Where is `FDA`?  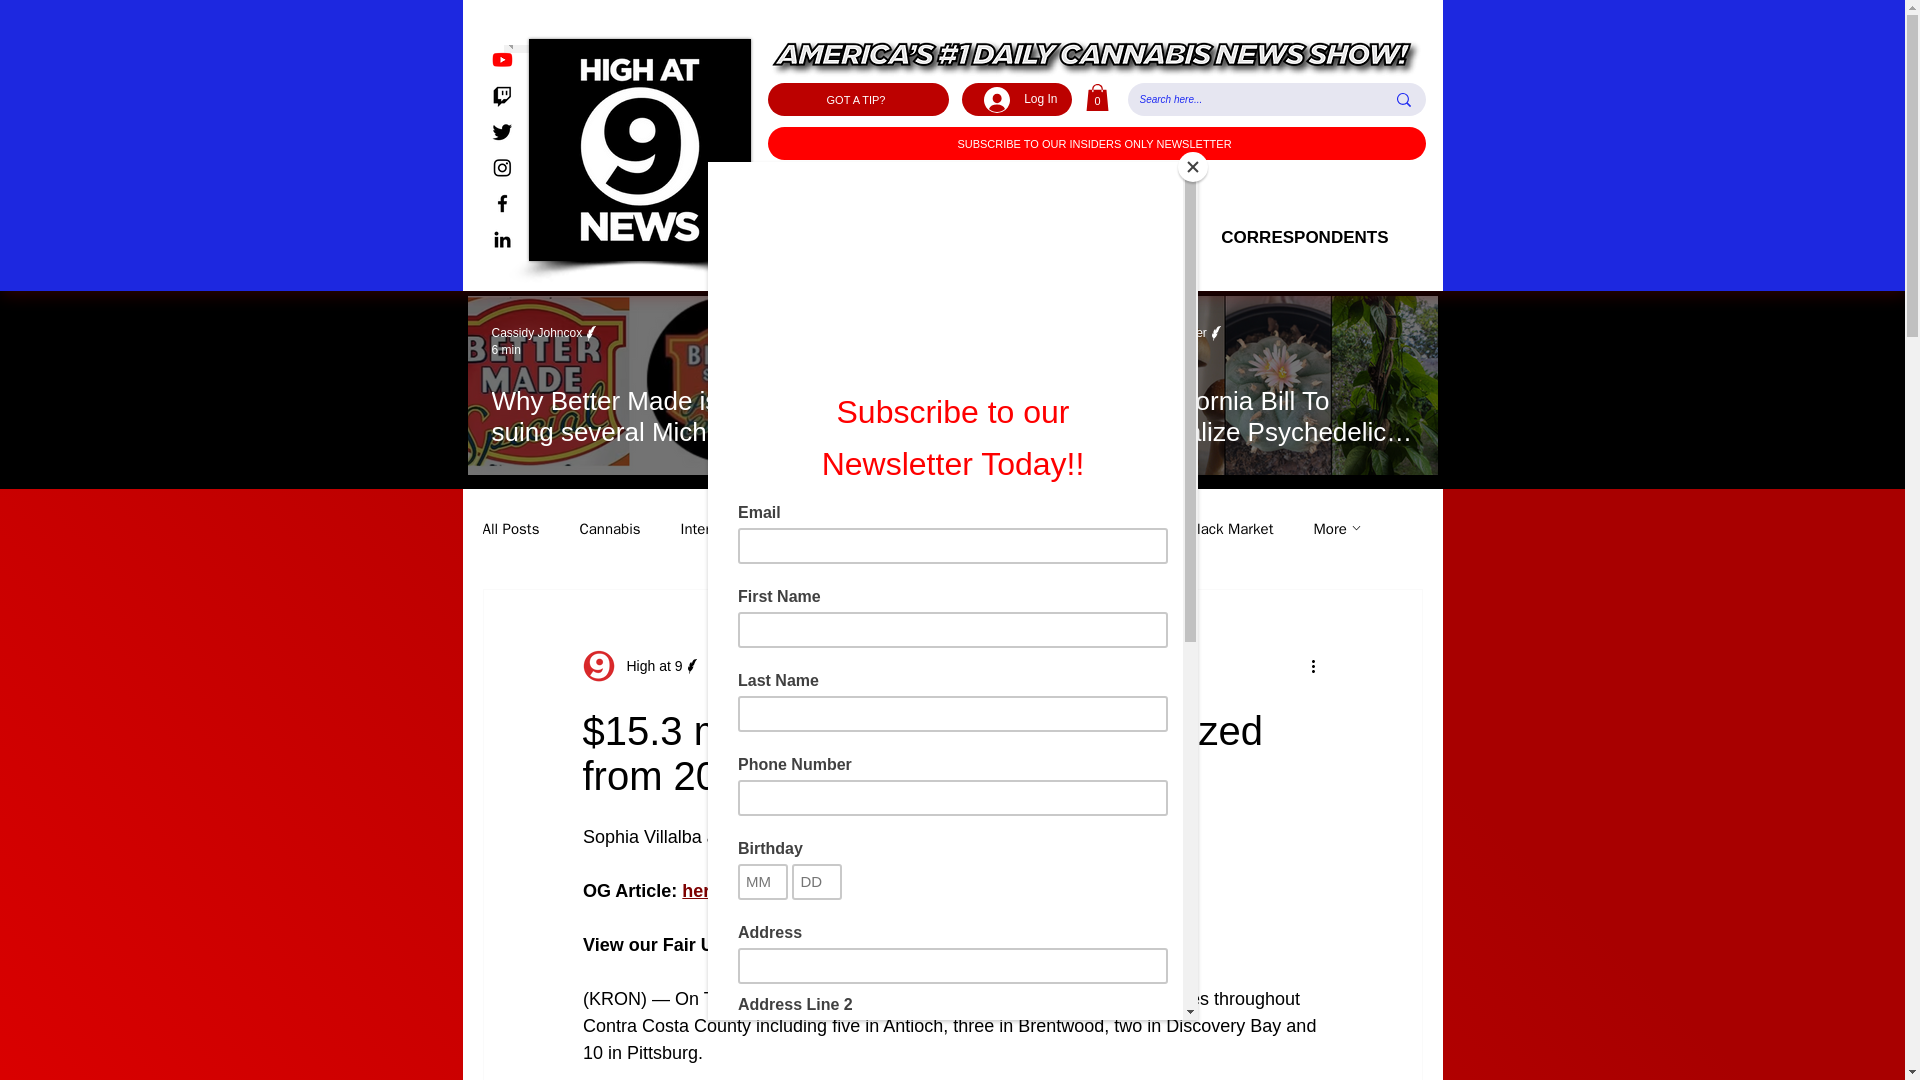 FDA is located at coordinates (1042, 528).